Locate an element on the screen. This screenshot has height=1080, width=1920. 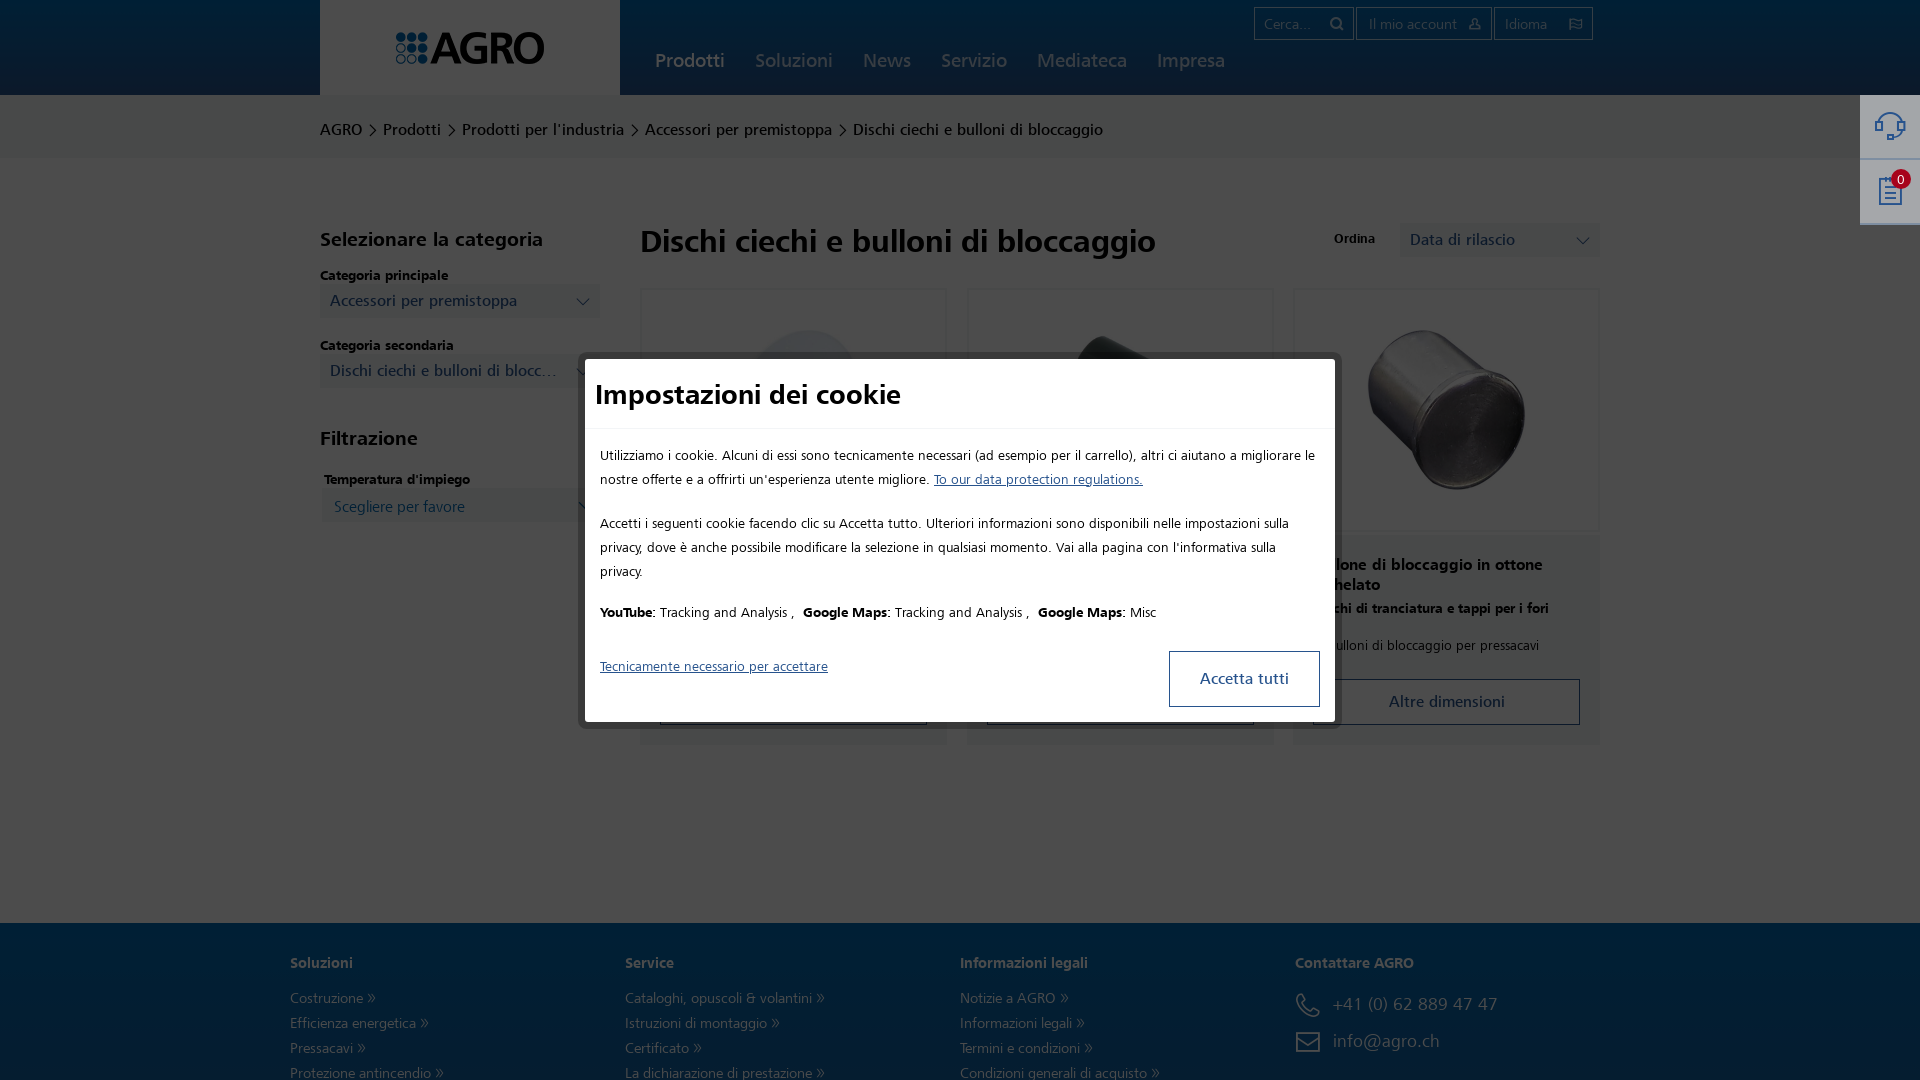
AGRO - Vai alla Pagina iniziale is located at coordinates (470, 48).